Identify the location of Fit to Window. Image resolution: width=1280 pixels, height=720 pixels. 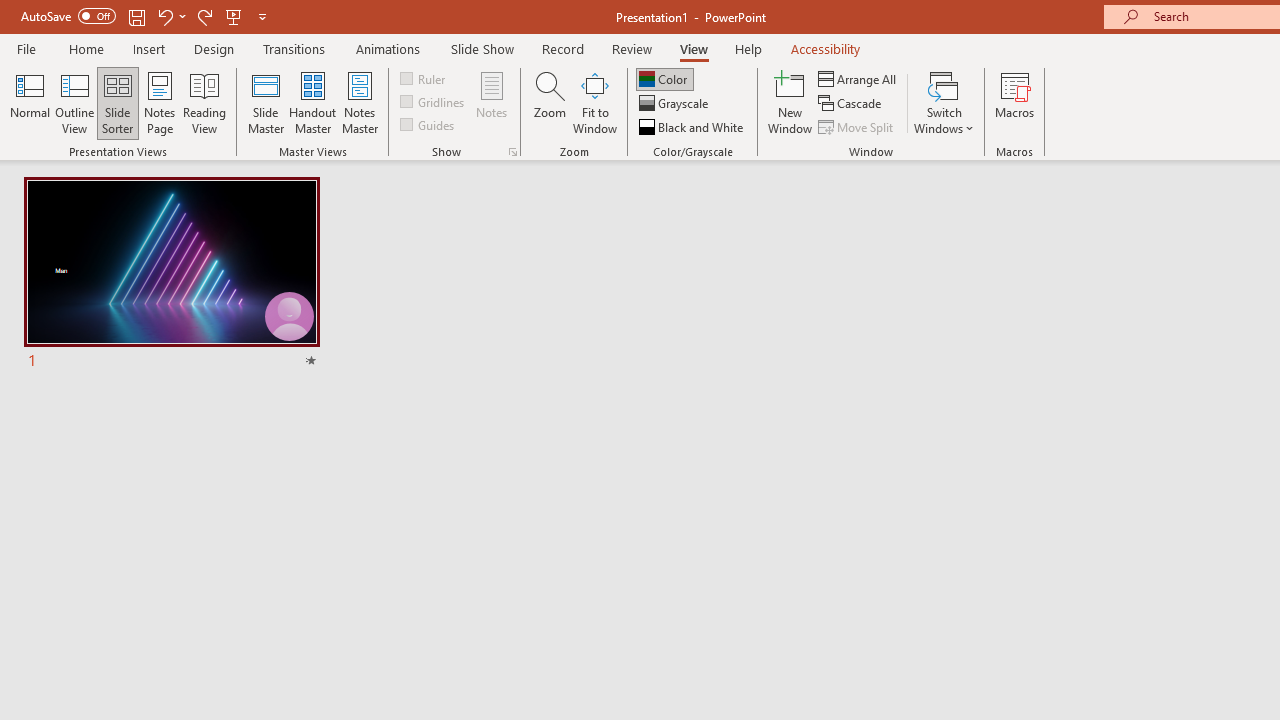
(594, 102).